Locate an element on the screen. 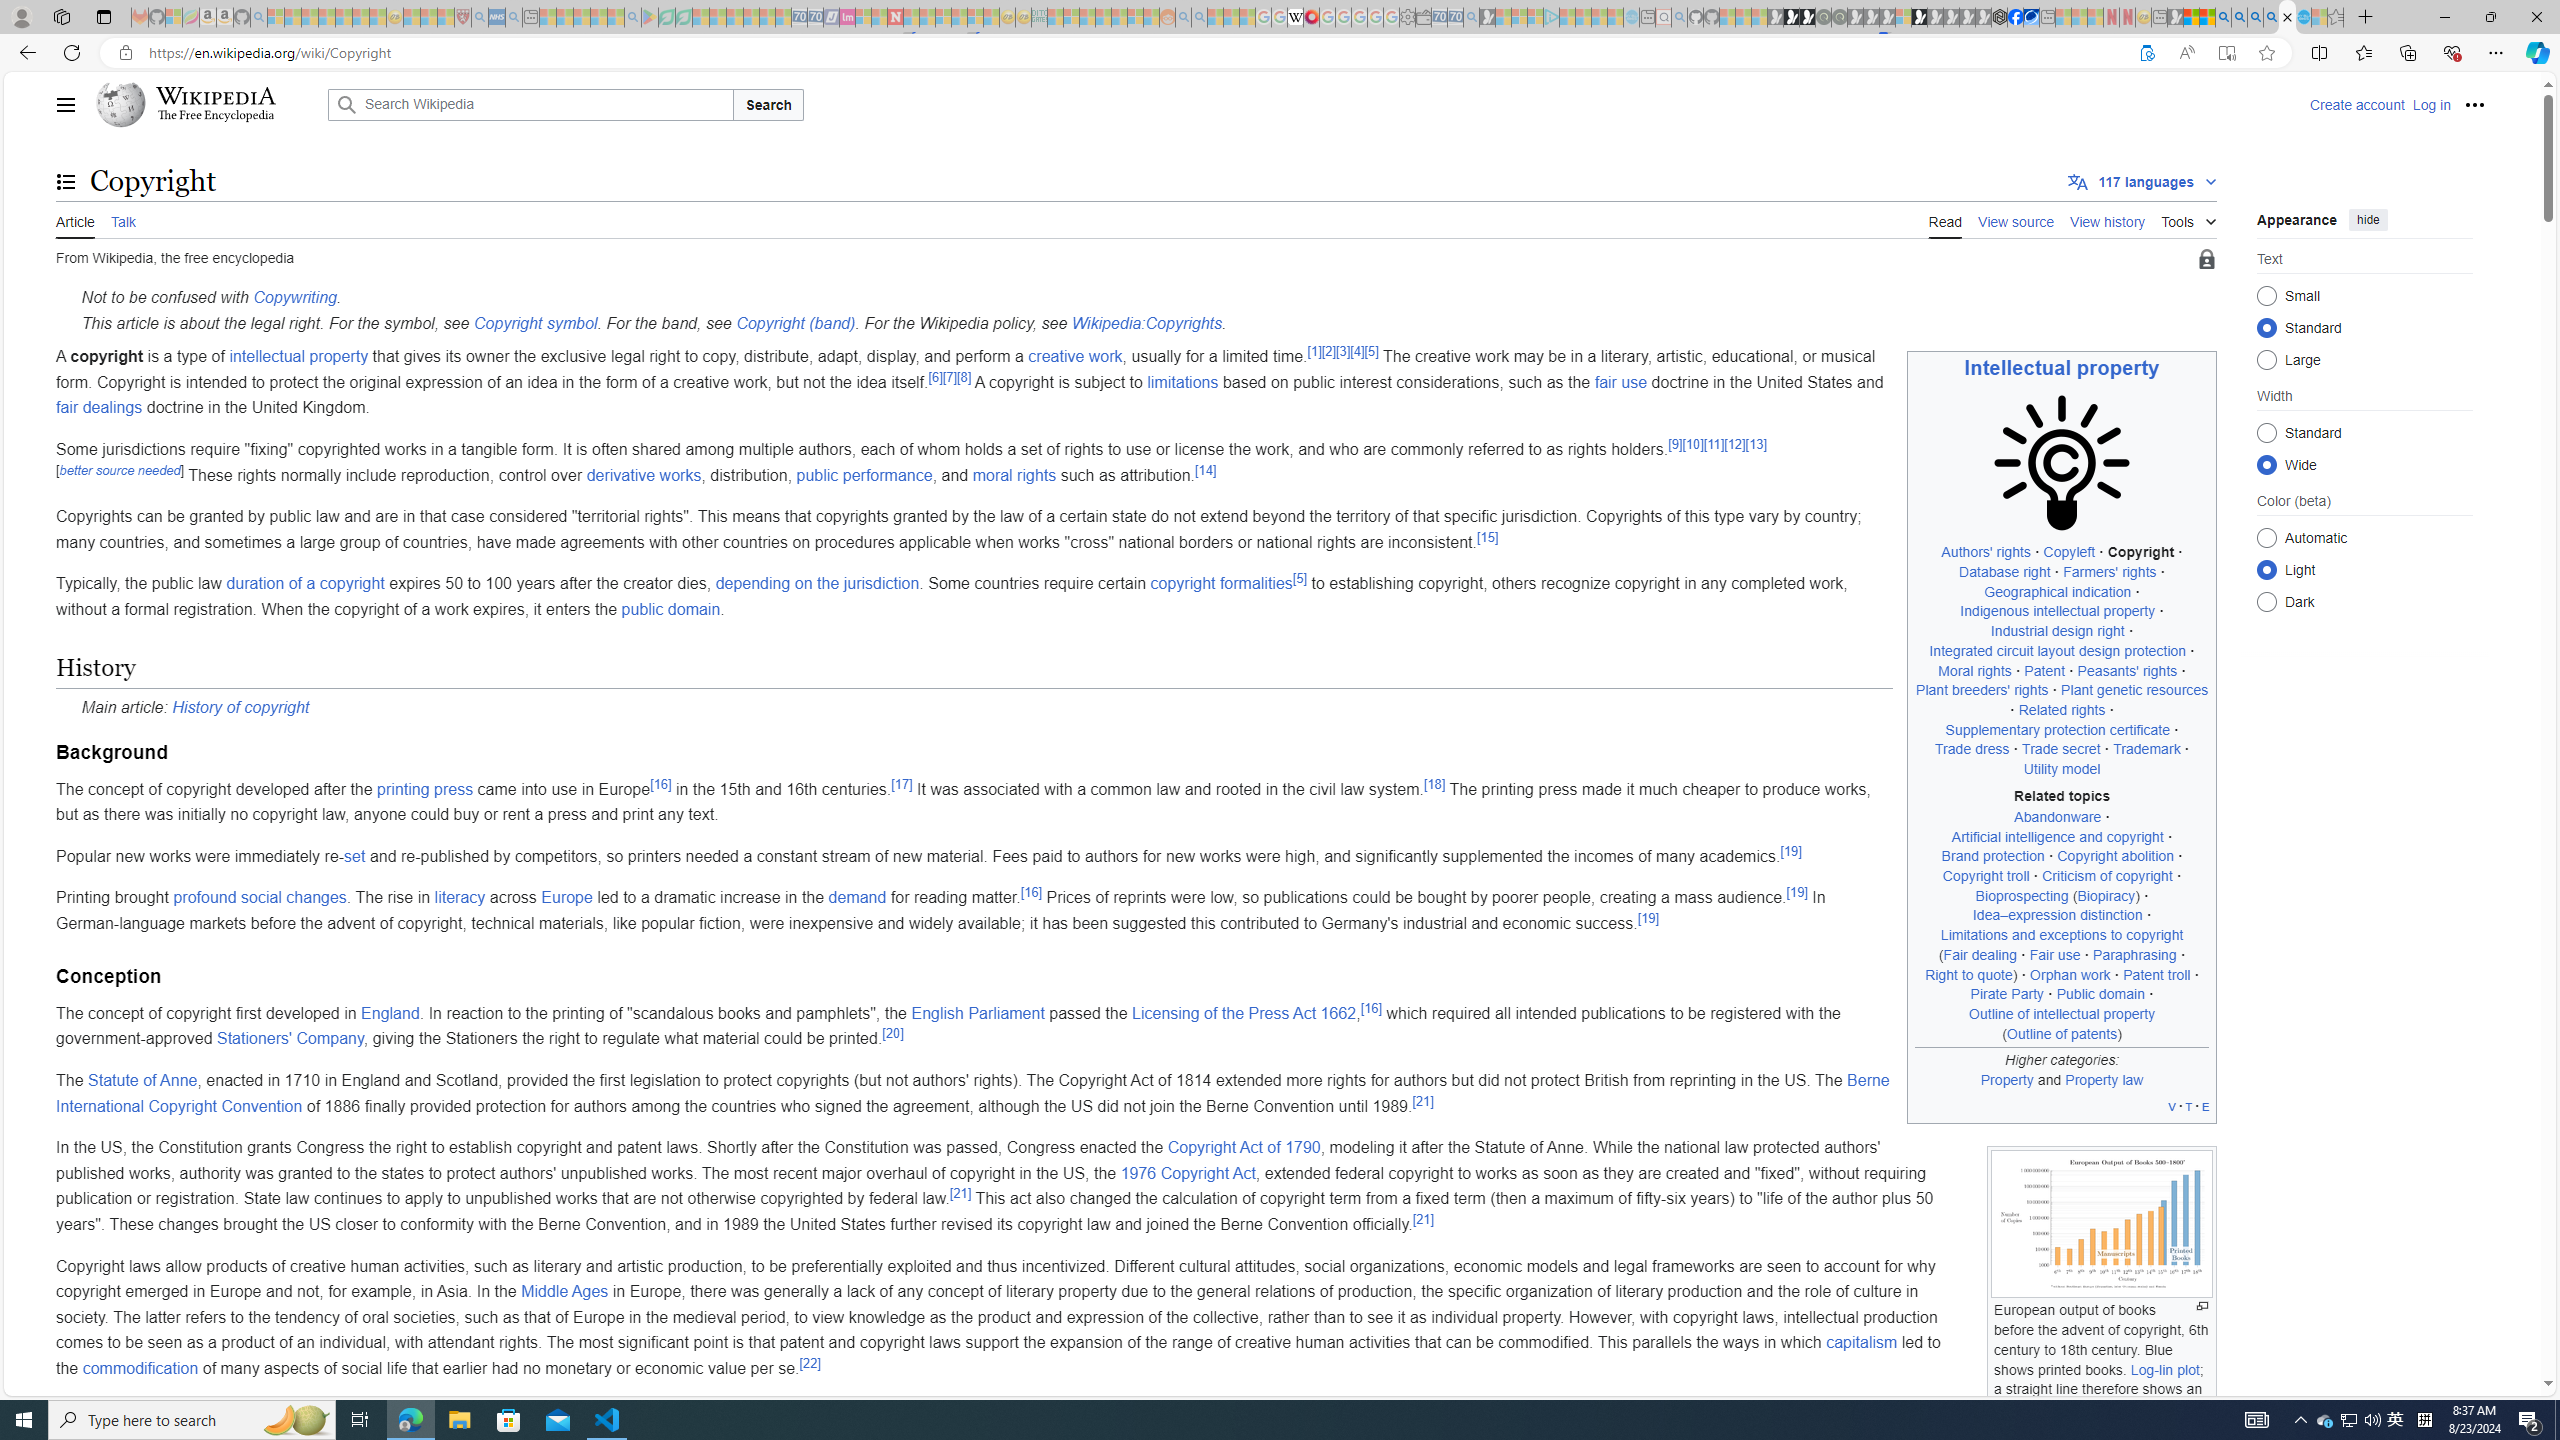 The height and width of the screenshot is (1440, 2560). (Outline of patents) is located at coordinates (2062, 1034).